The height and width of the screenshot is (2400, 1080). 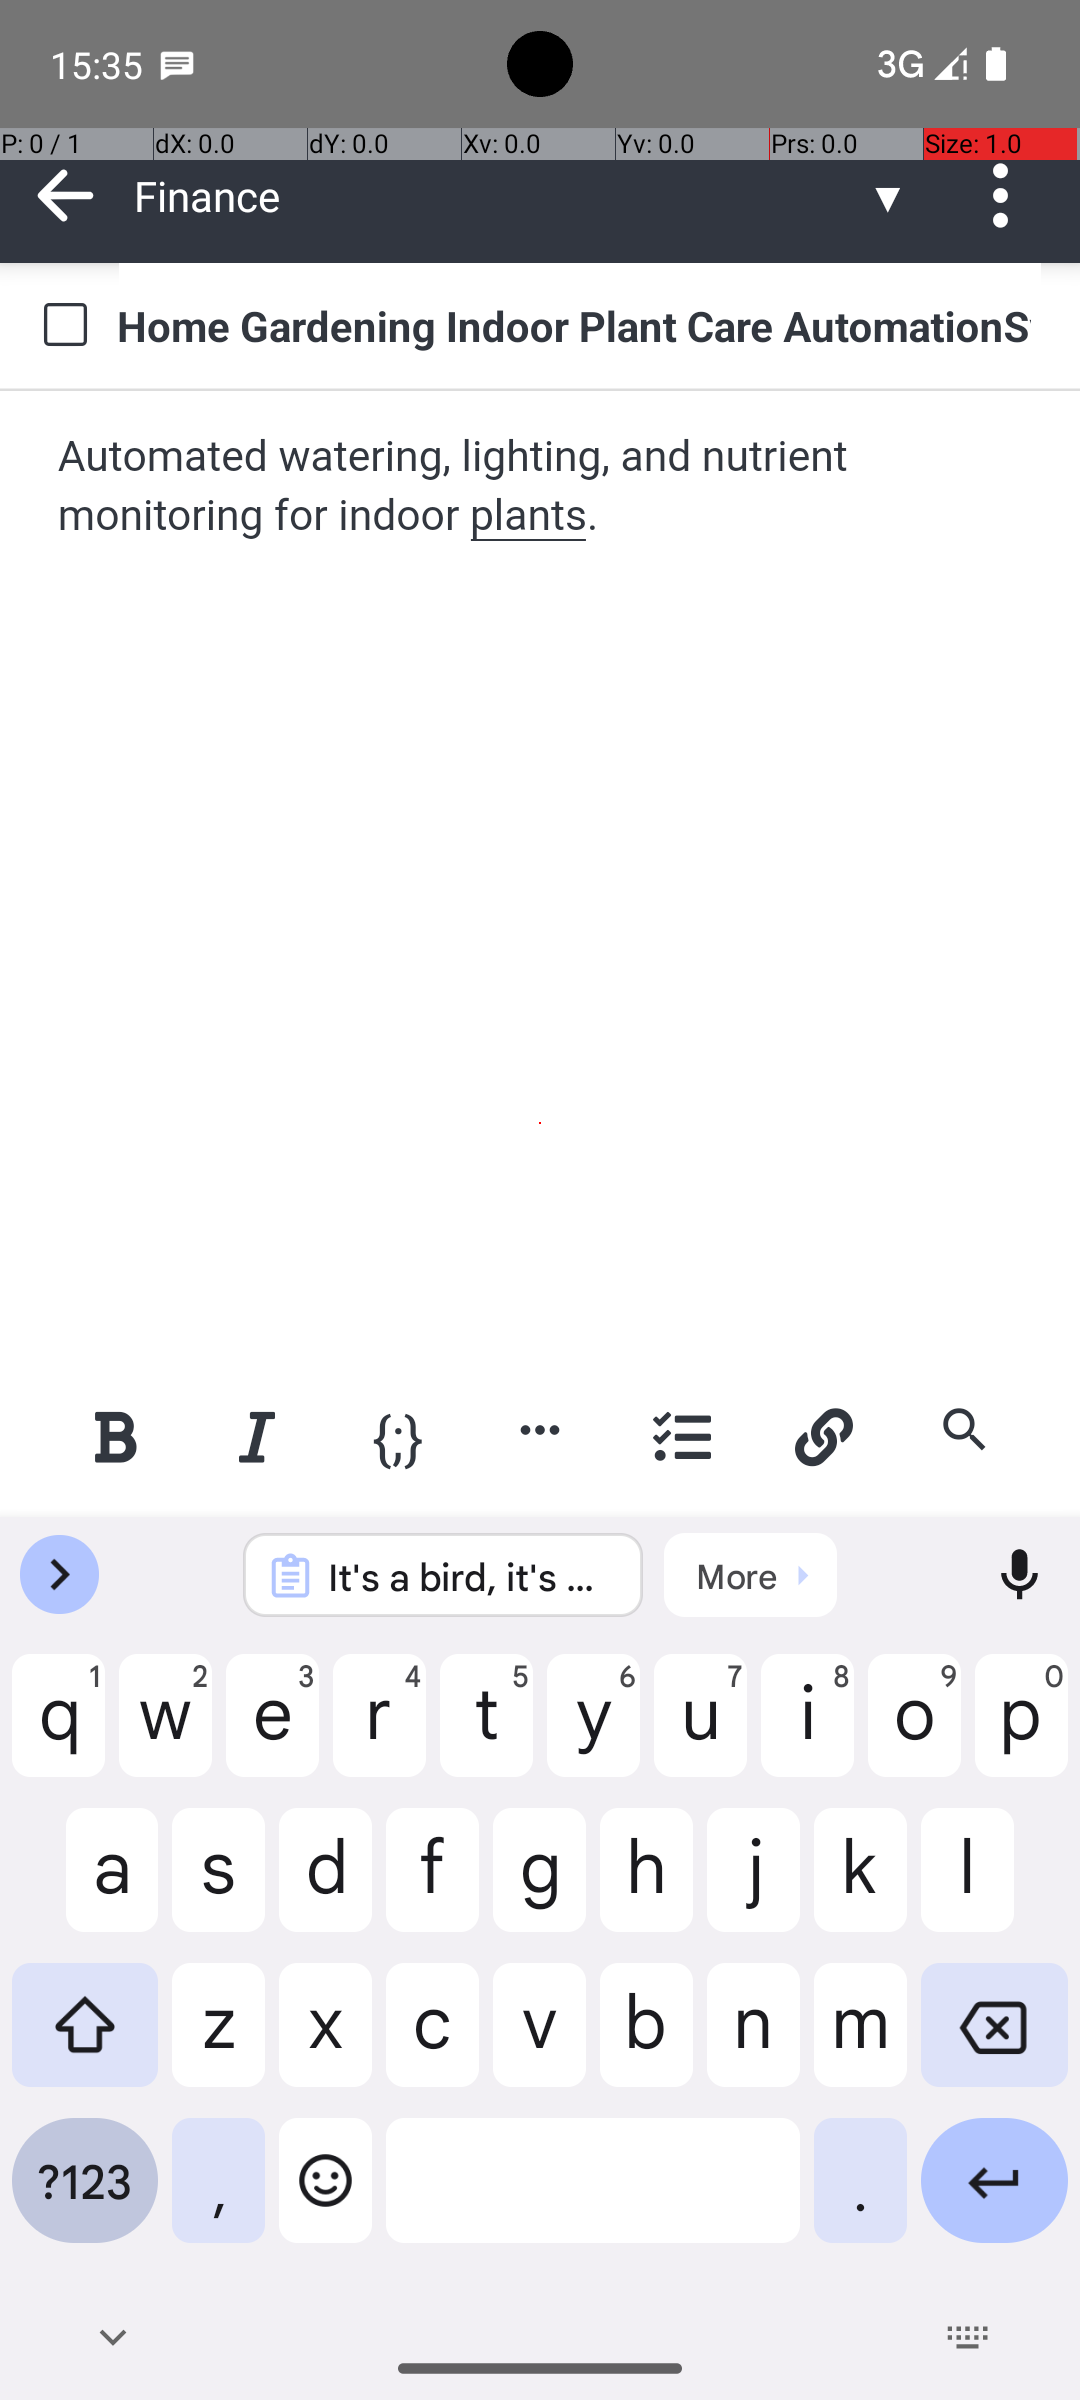 What do you see at coordinates (1008, 196) in the screenshot?
I see `Actions` at bounding box center [1008, 196].